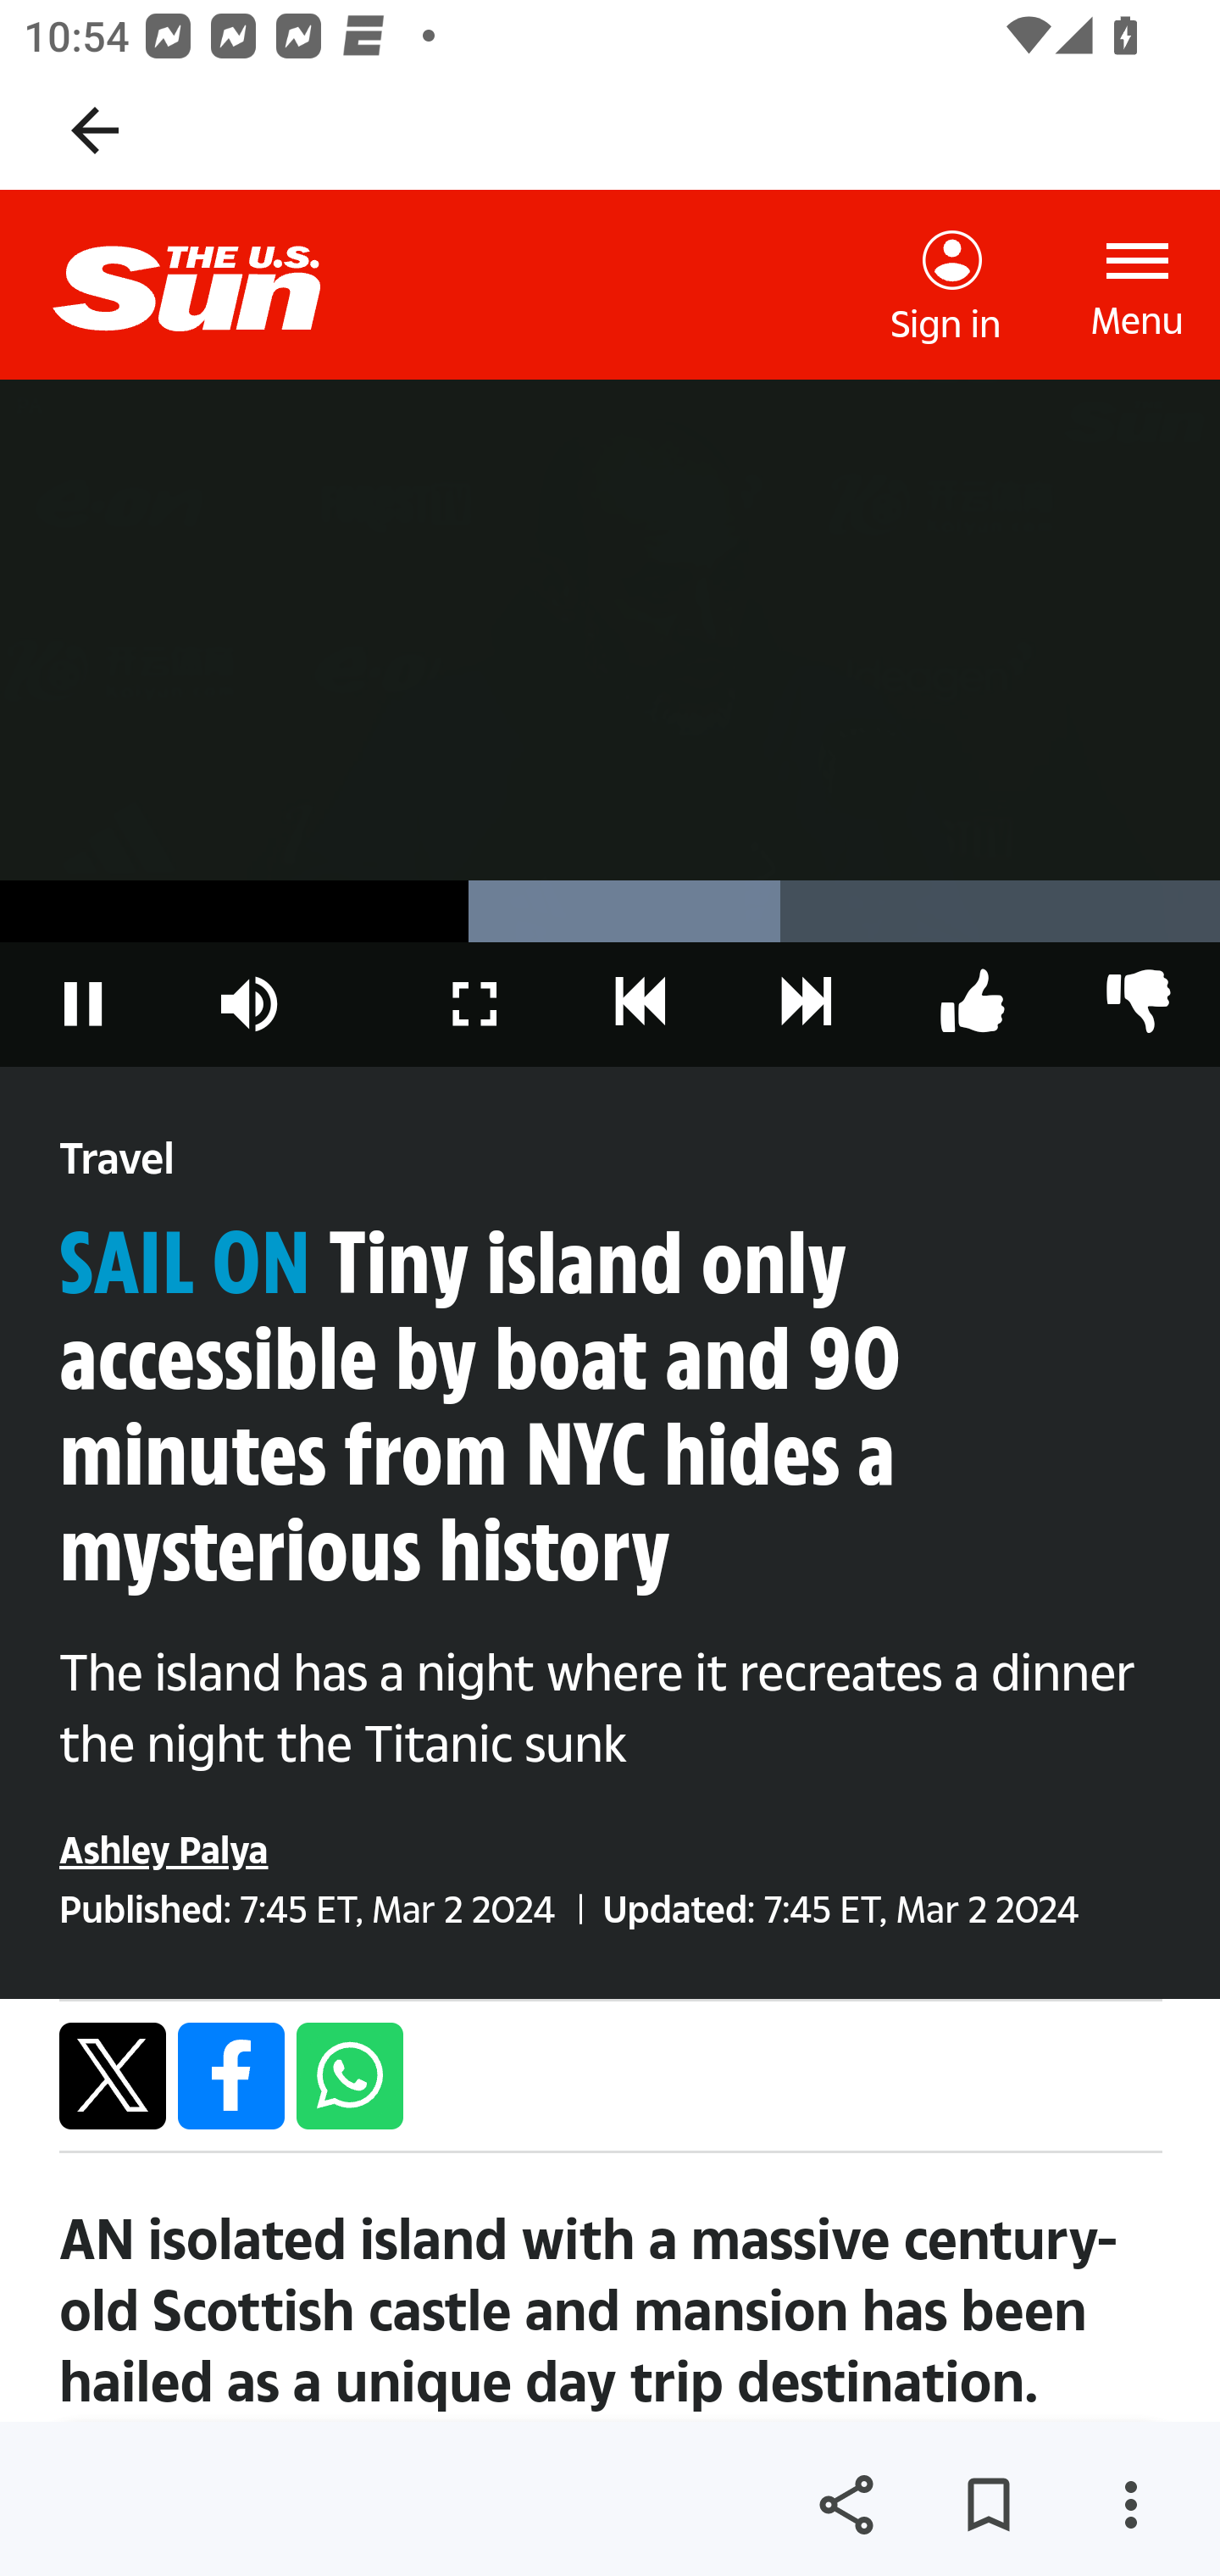 Image resolution: width=1220 pixels, height=2576 pixels. I want to click on Travel, so click(117, 1159).